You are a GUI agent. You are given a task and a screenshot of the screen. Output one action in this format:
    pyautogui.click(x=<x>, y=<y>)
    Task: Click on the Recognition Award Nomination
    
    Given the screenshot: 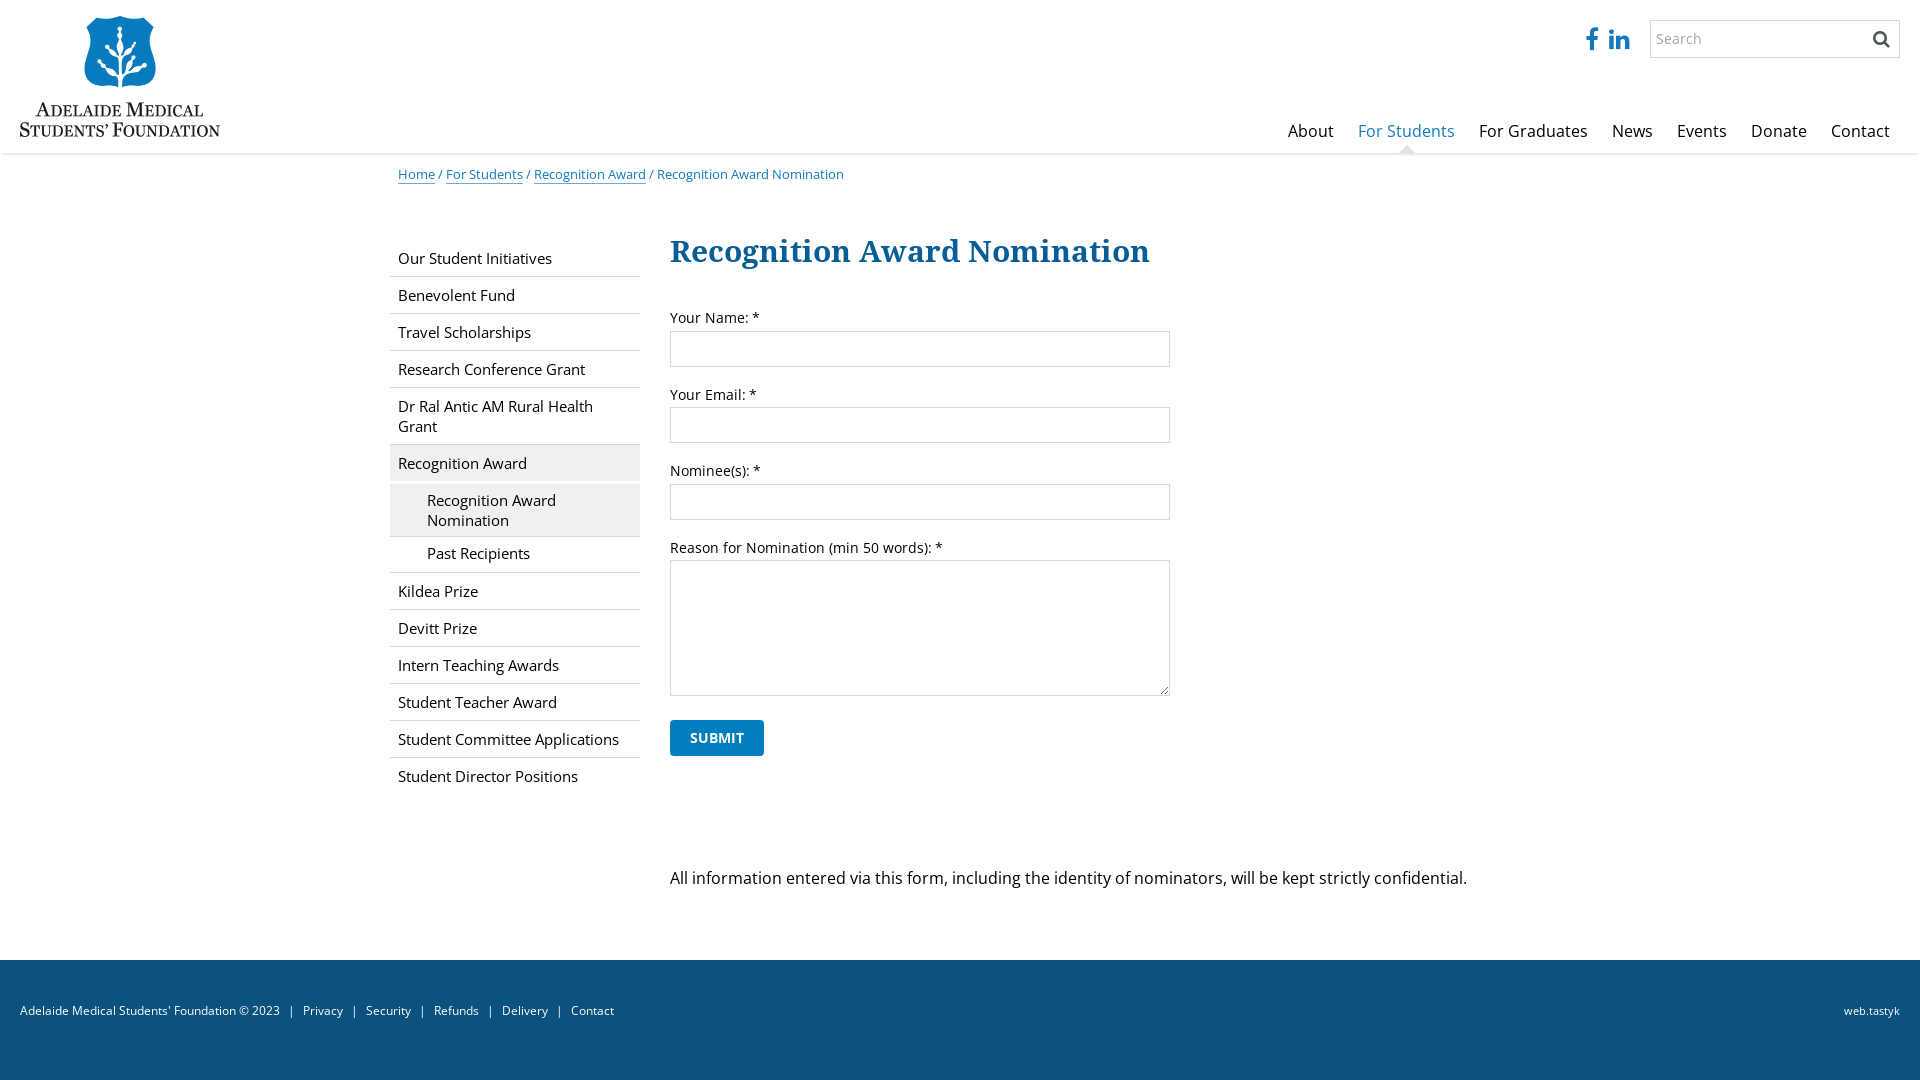 What is the action you would take?
    pyautogui.click(x=515, y=510)
    